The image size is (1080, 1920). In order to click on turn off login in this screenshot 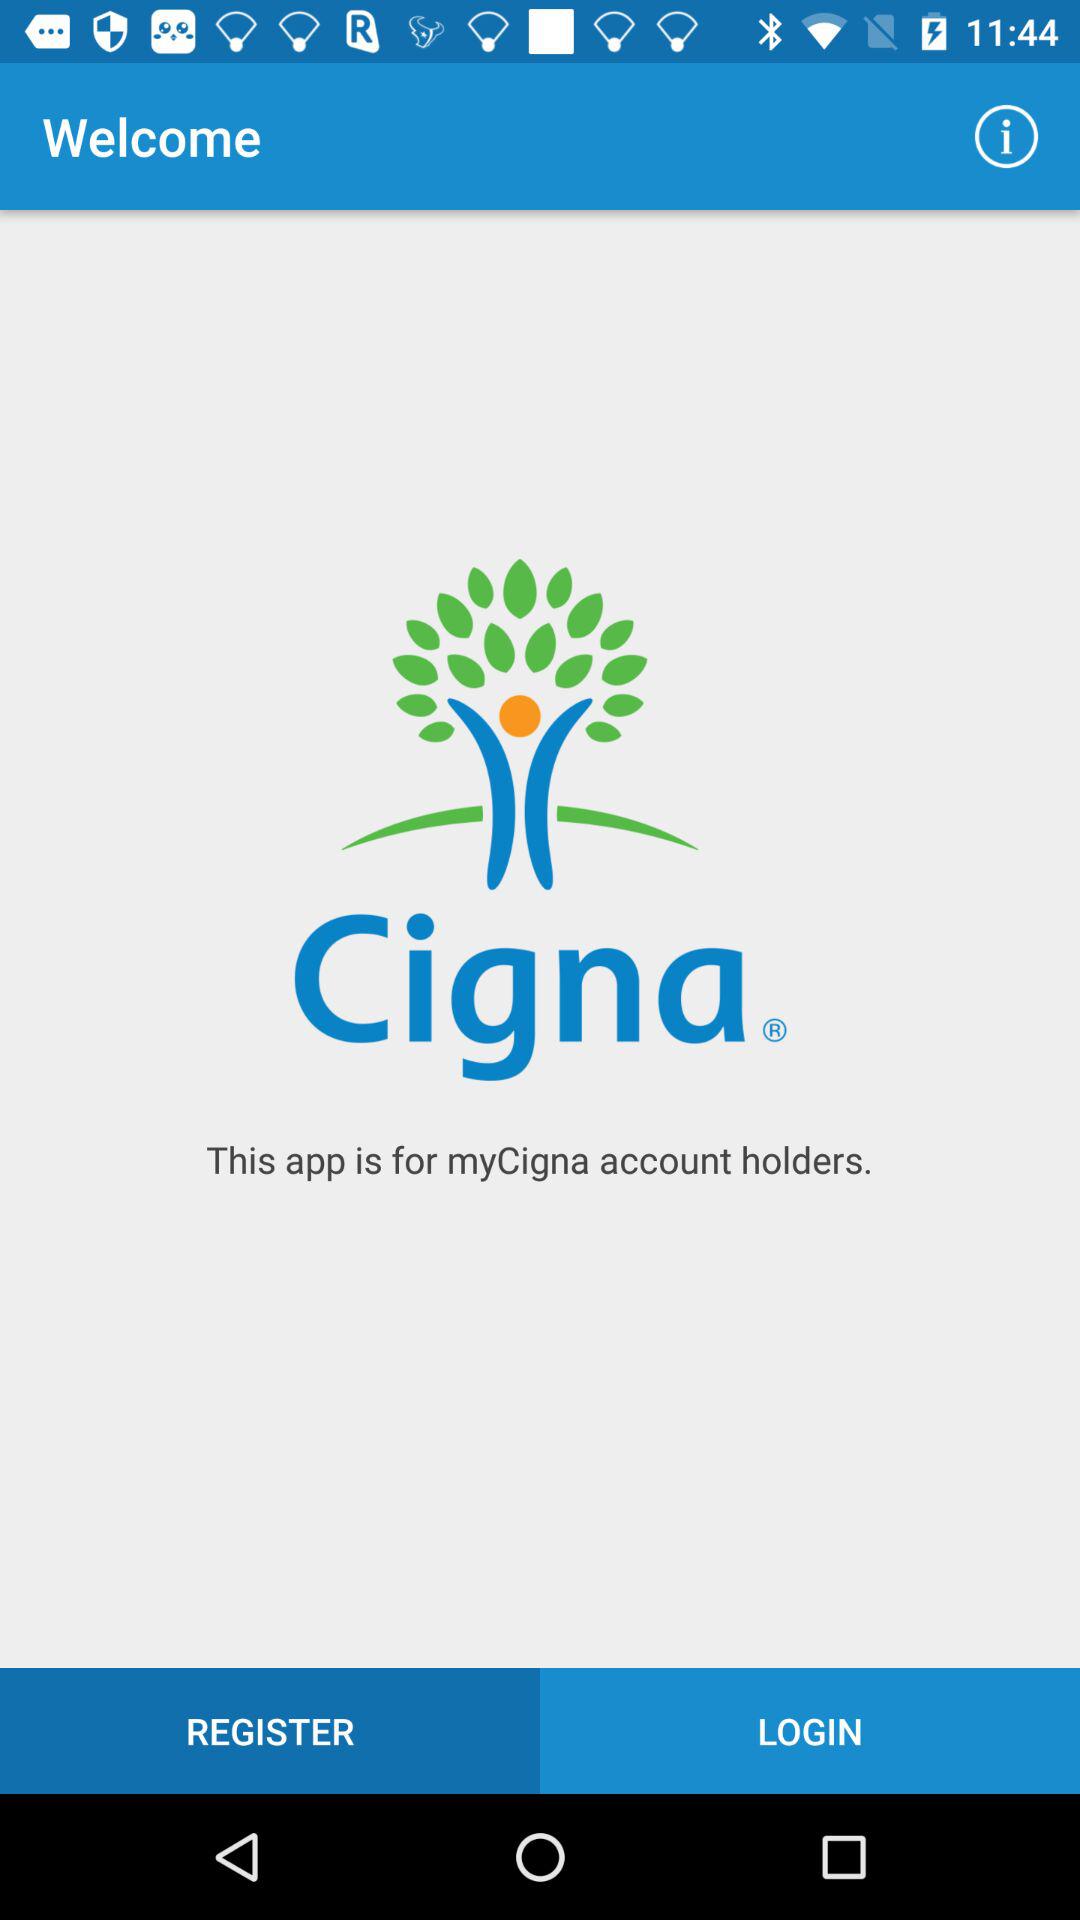, I will do `click(810, 1730)`.